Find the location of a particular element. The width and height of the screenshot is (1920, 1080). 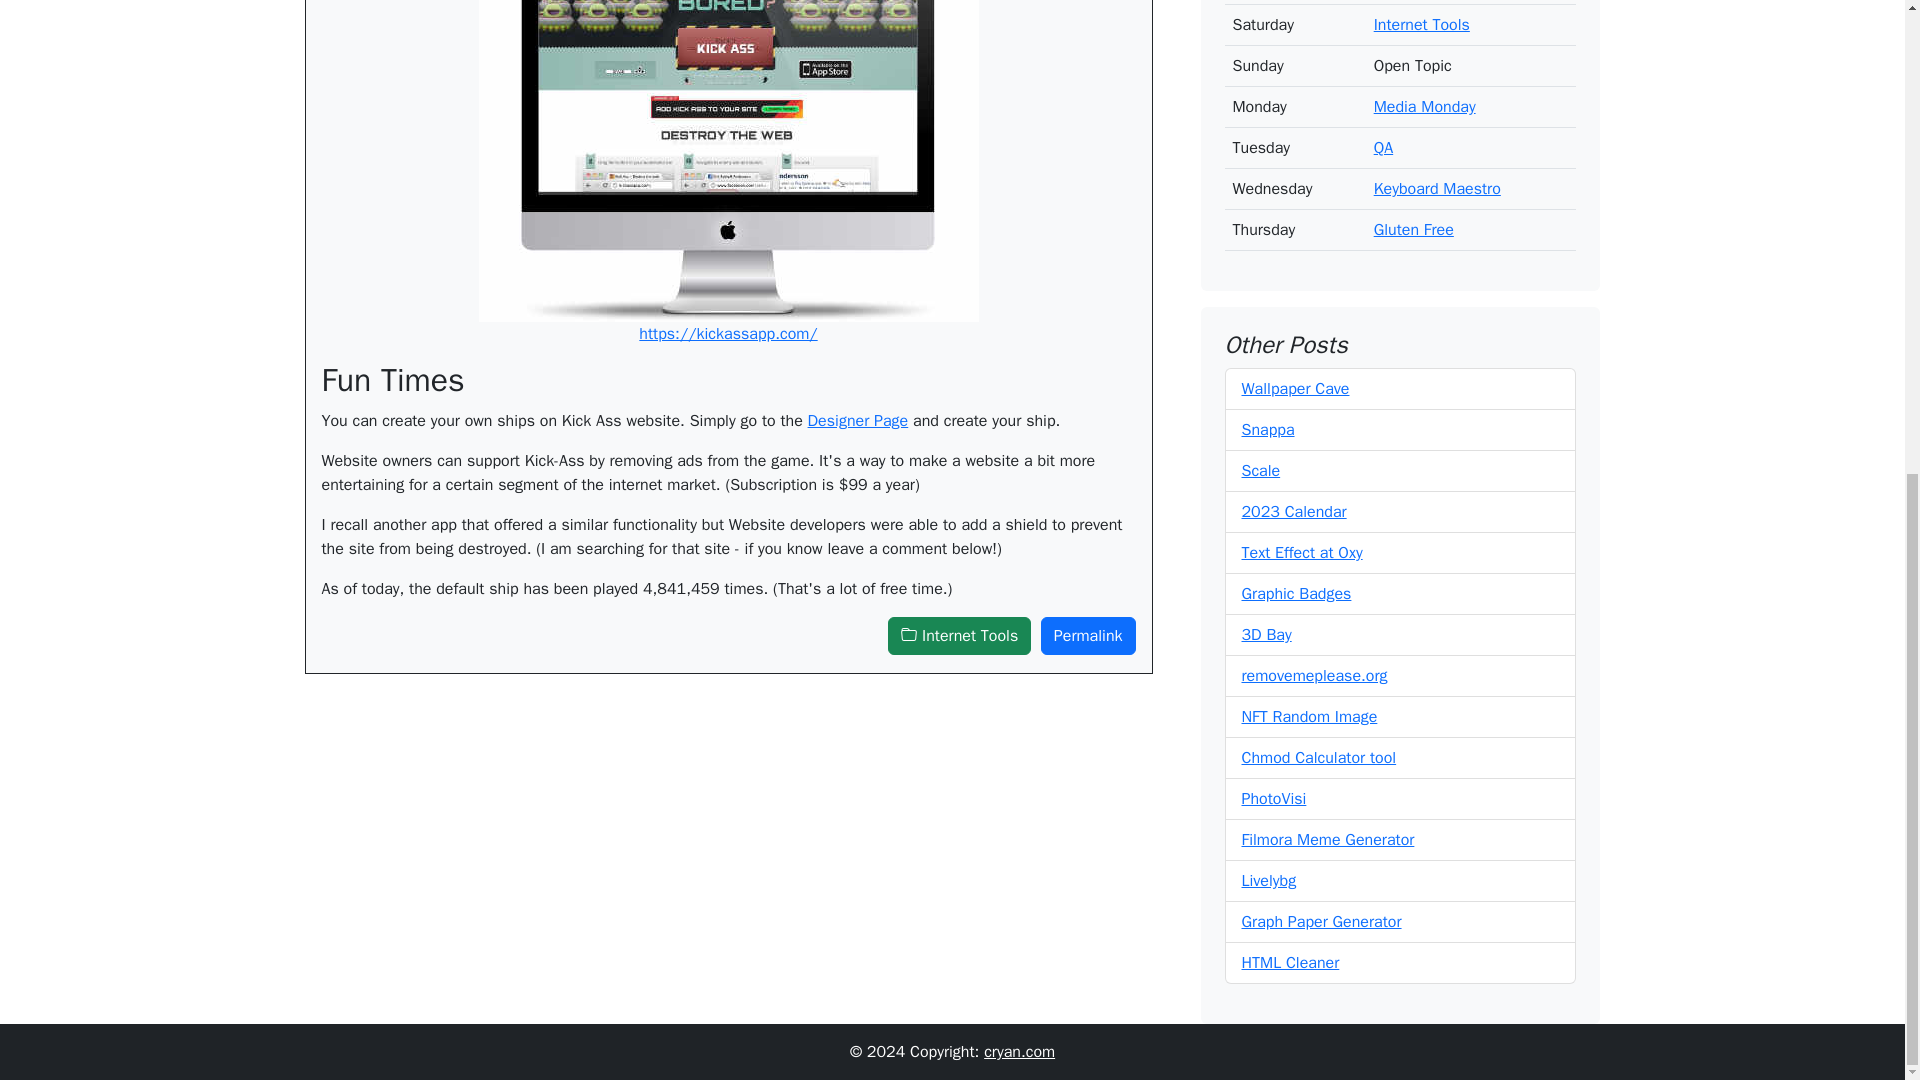

removemeplease.org is located at coordinates (1315, 660).